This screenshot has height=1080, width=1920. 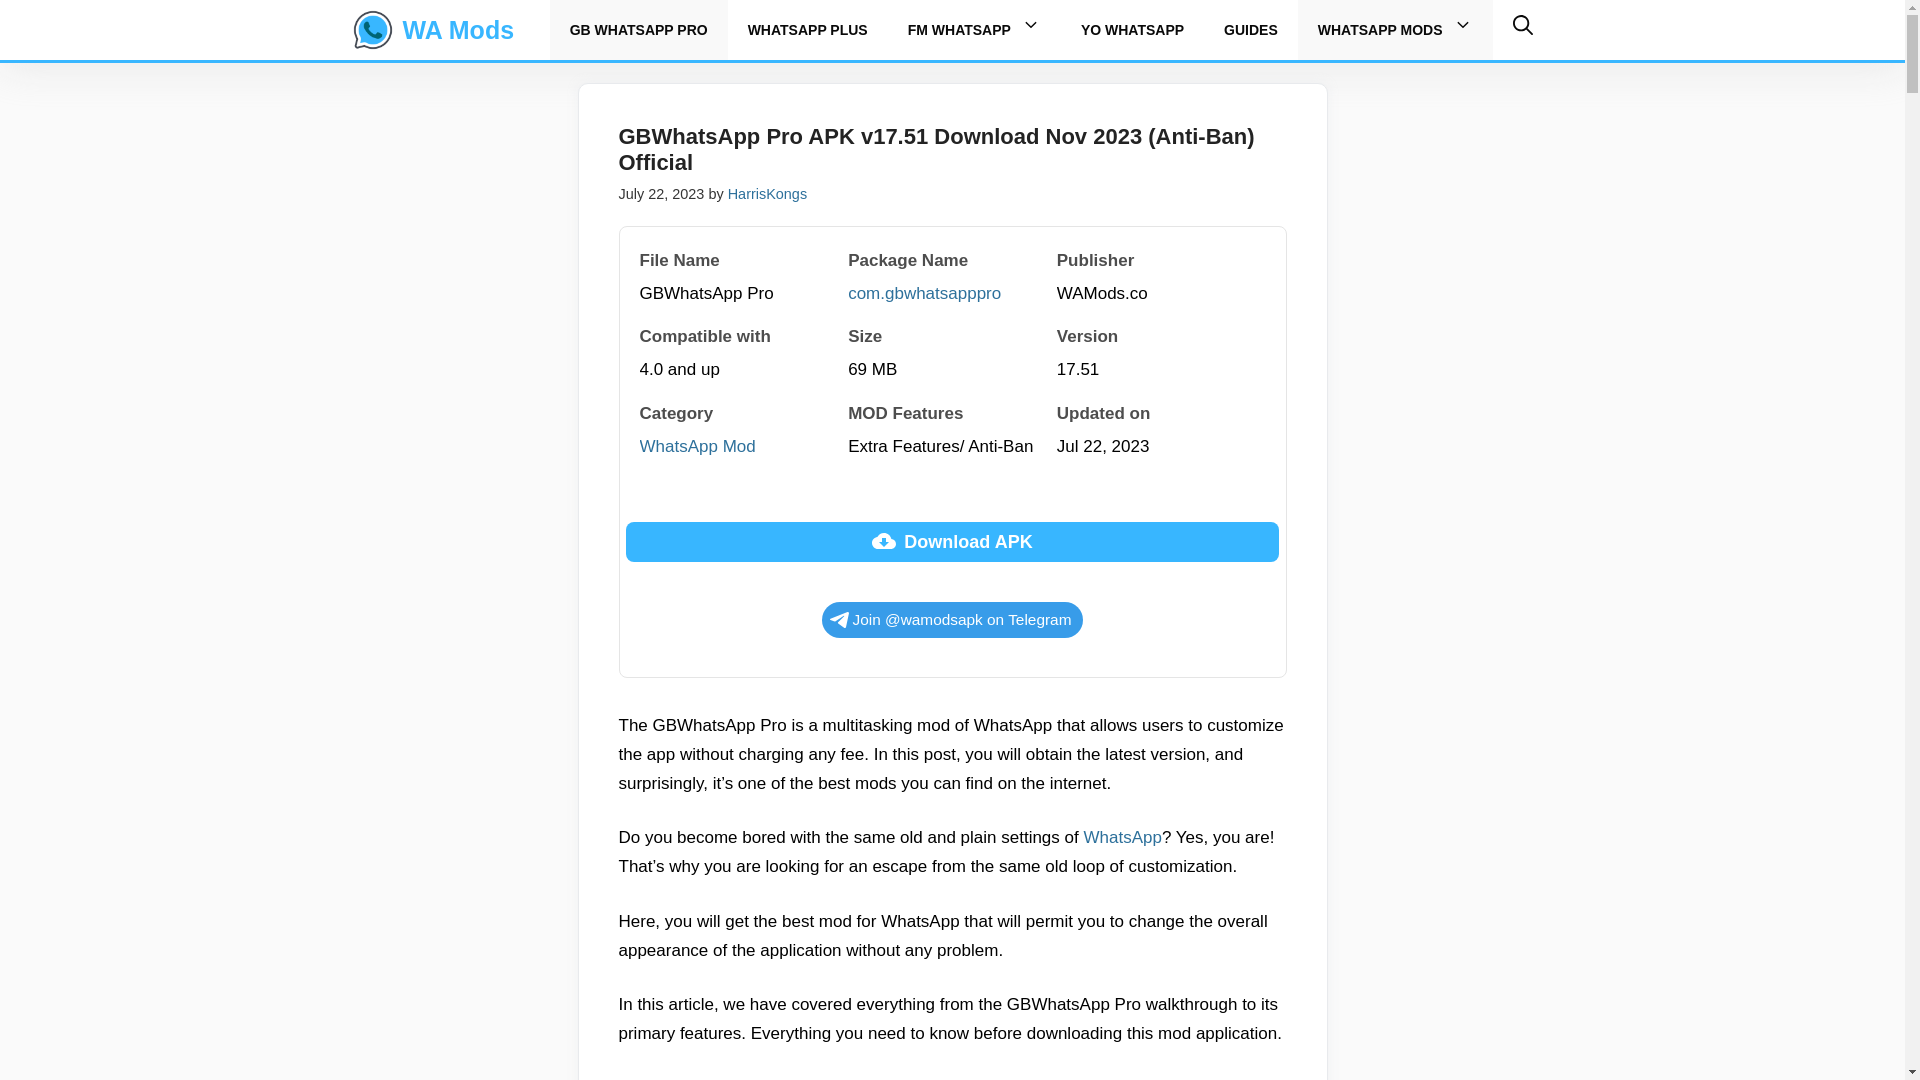 I want to click on GB WHATSAPP PRO, so click(x=639, y=30).